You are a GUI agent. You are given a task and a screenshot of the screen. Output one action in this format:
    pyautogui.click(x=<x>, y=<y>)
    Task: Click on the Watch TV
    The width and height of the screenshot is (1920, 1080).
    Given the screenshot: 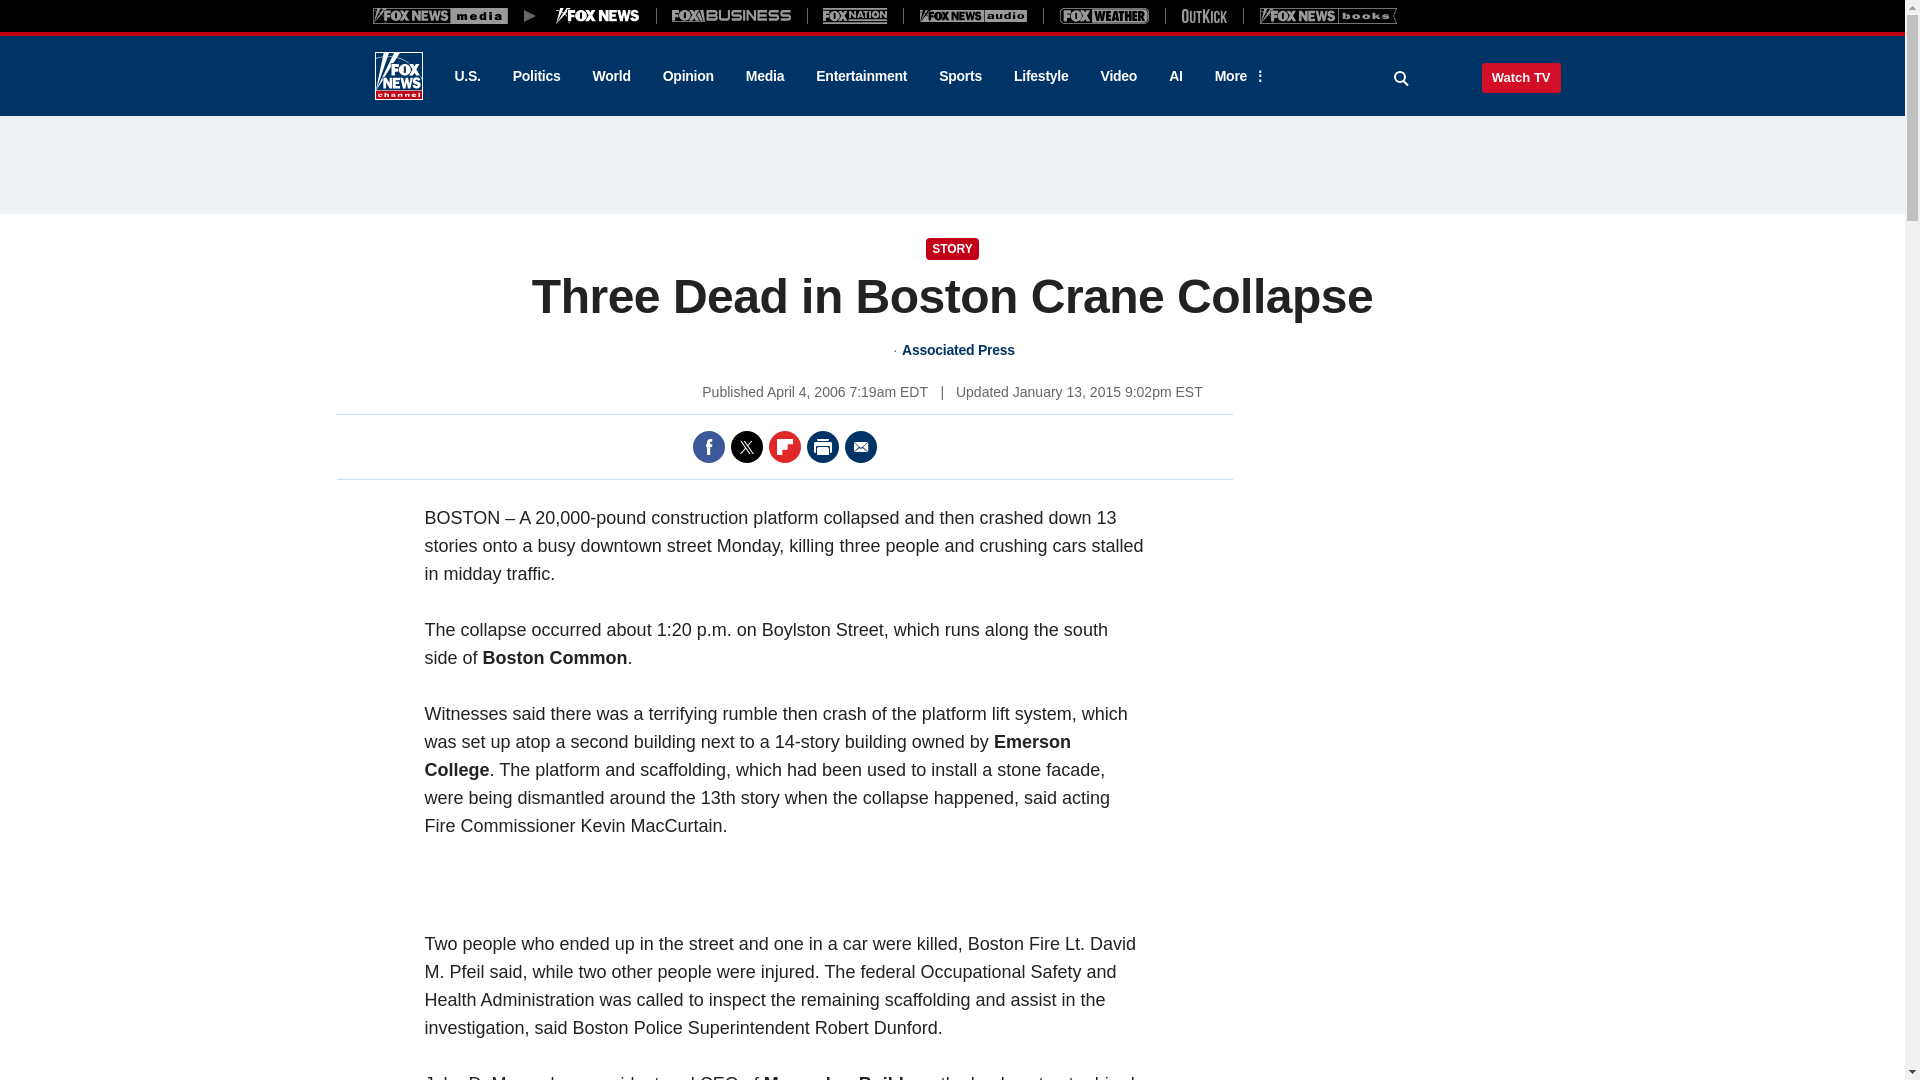 What is the action you would take?
    pyautogui.click(x=1521, y=77)
    